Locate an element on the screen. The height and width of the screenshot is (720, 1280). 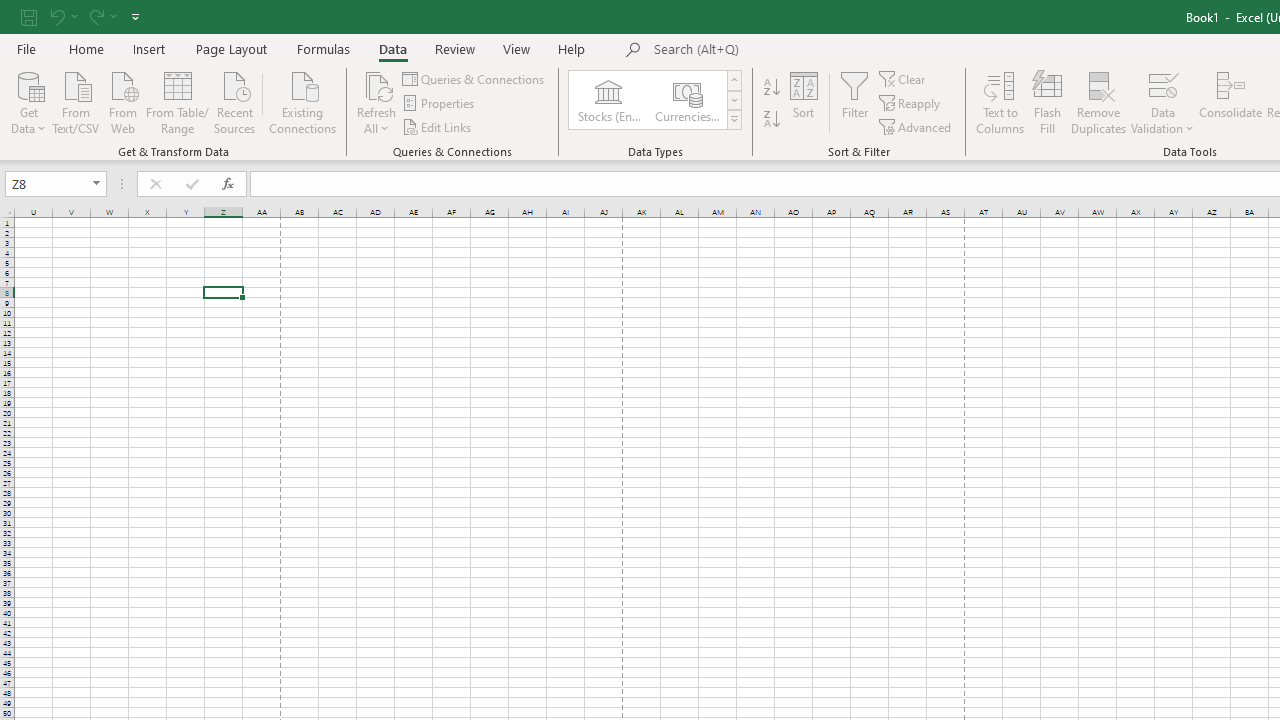
Currencies (English) is located at coordinates (686, 100).